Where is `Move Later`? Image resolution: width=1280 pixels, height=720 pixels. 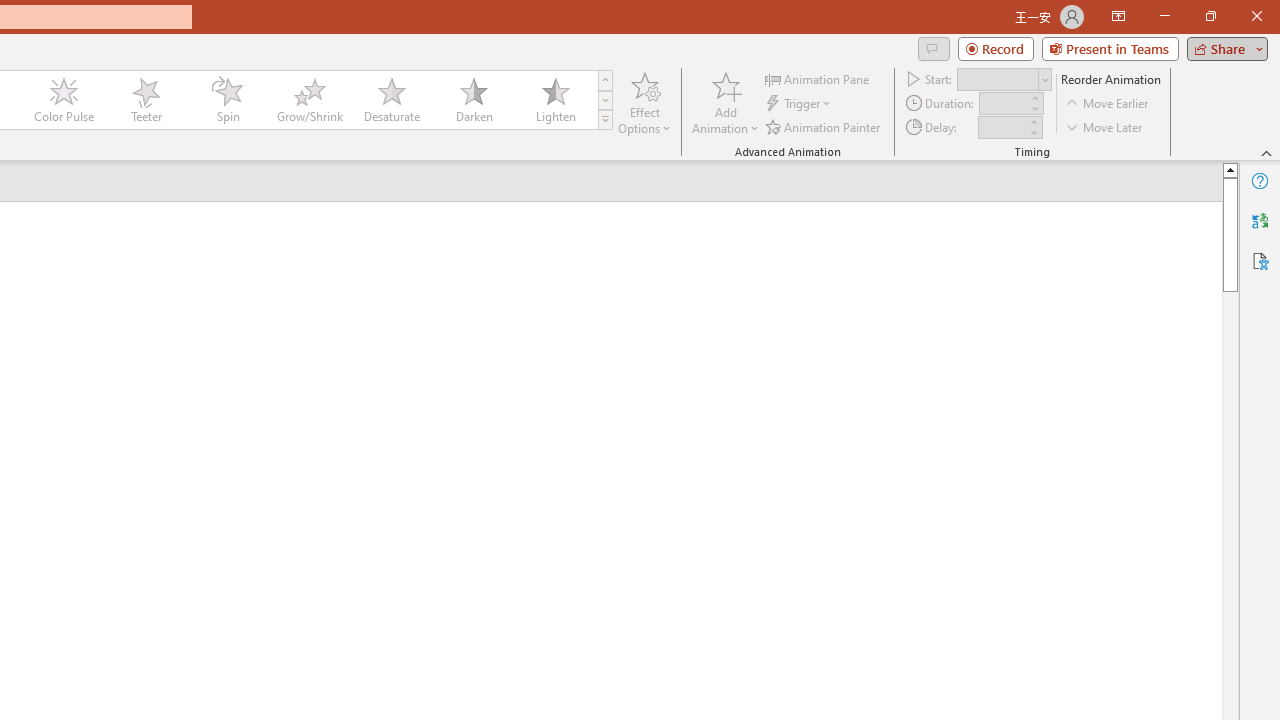
Move Later is located at coordinates (1105, 126).